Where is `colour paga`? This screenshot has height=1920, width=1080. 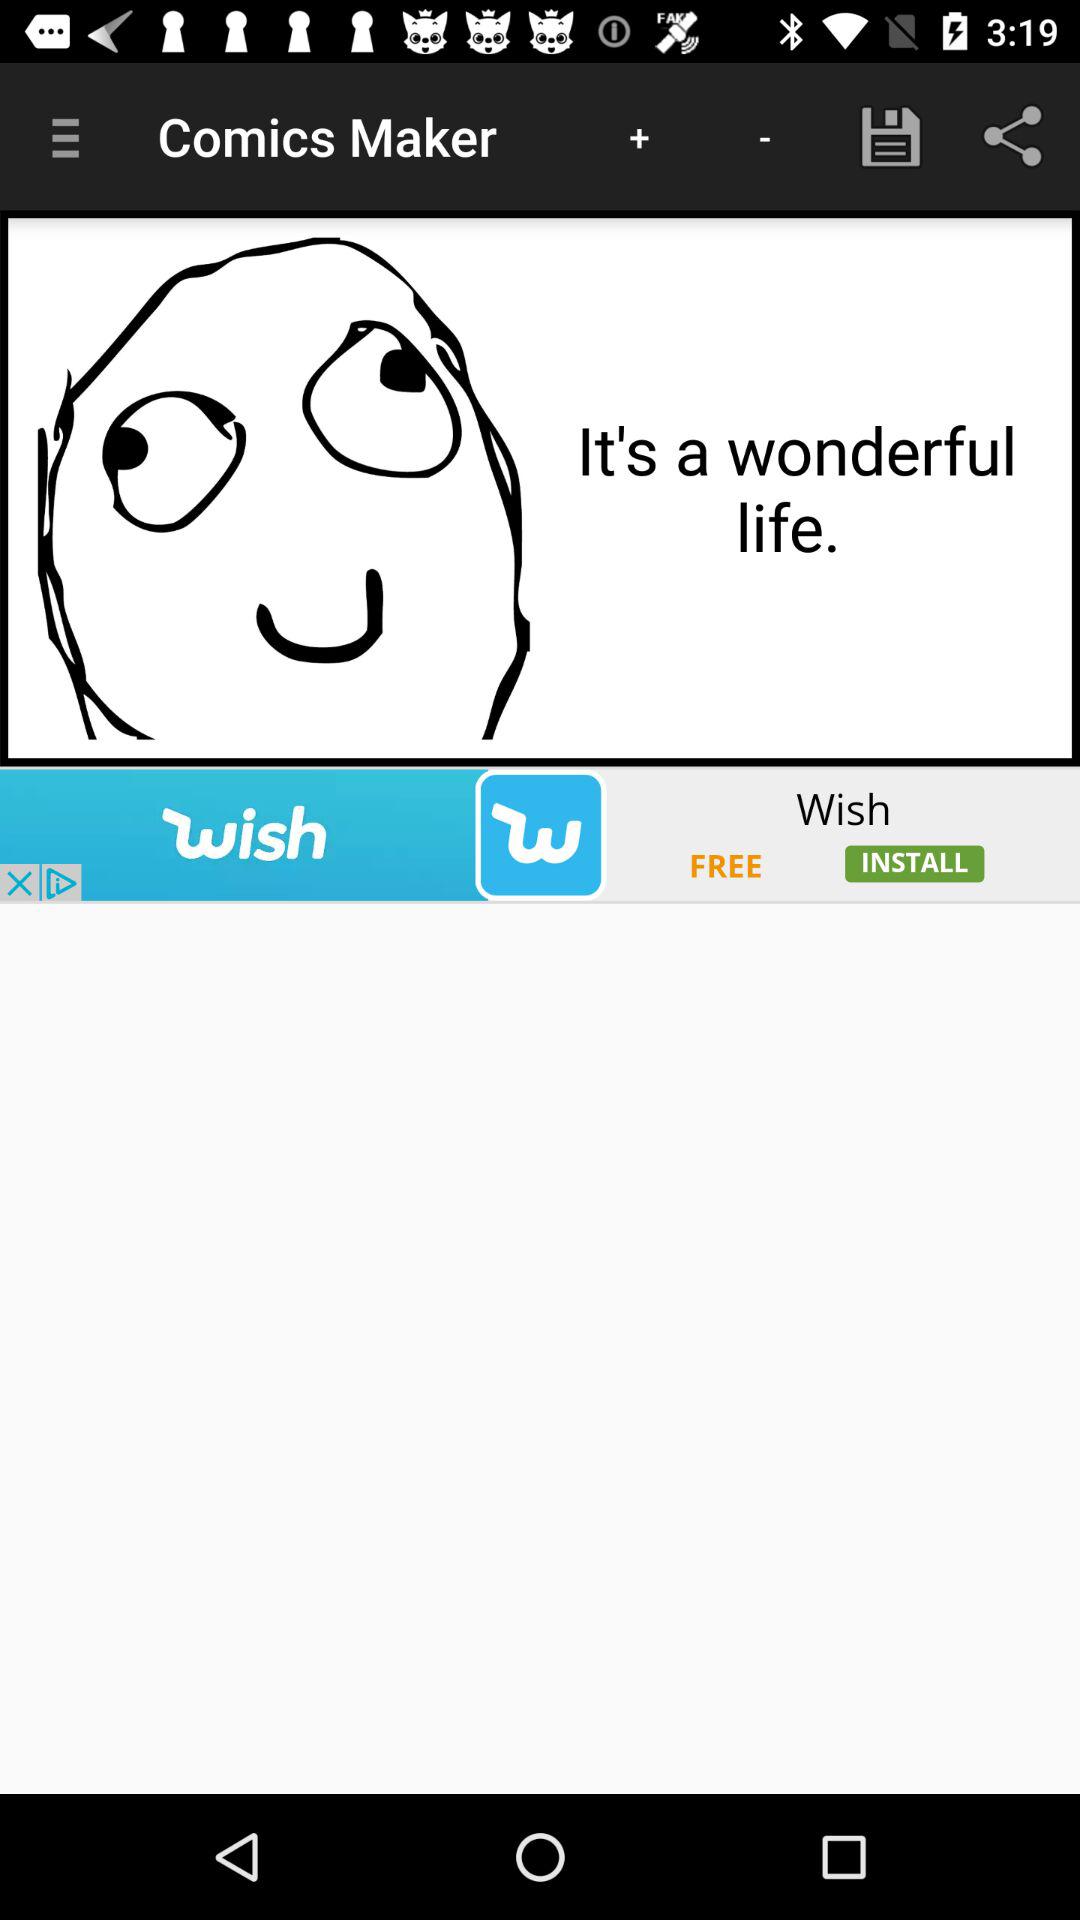 colour paga is located at coordinates (283, 488).